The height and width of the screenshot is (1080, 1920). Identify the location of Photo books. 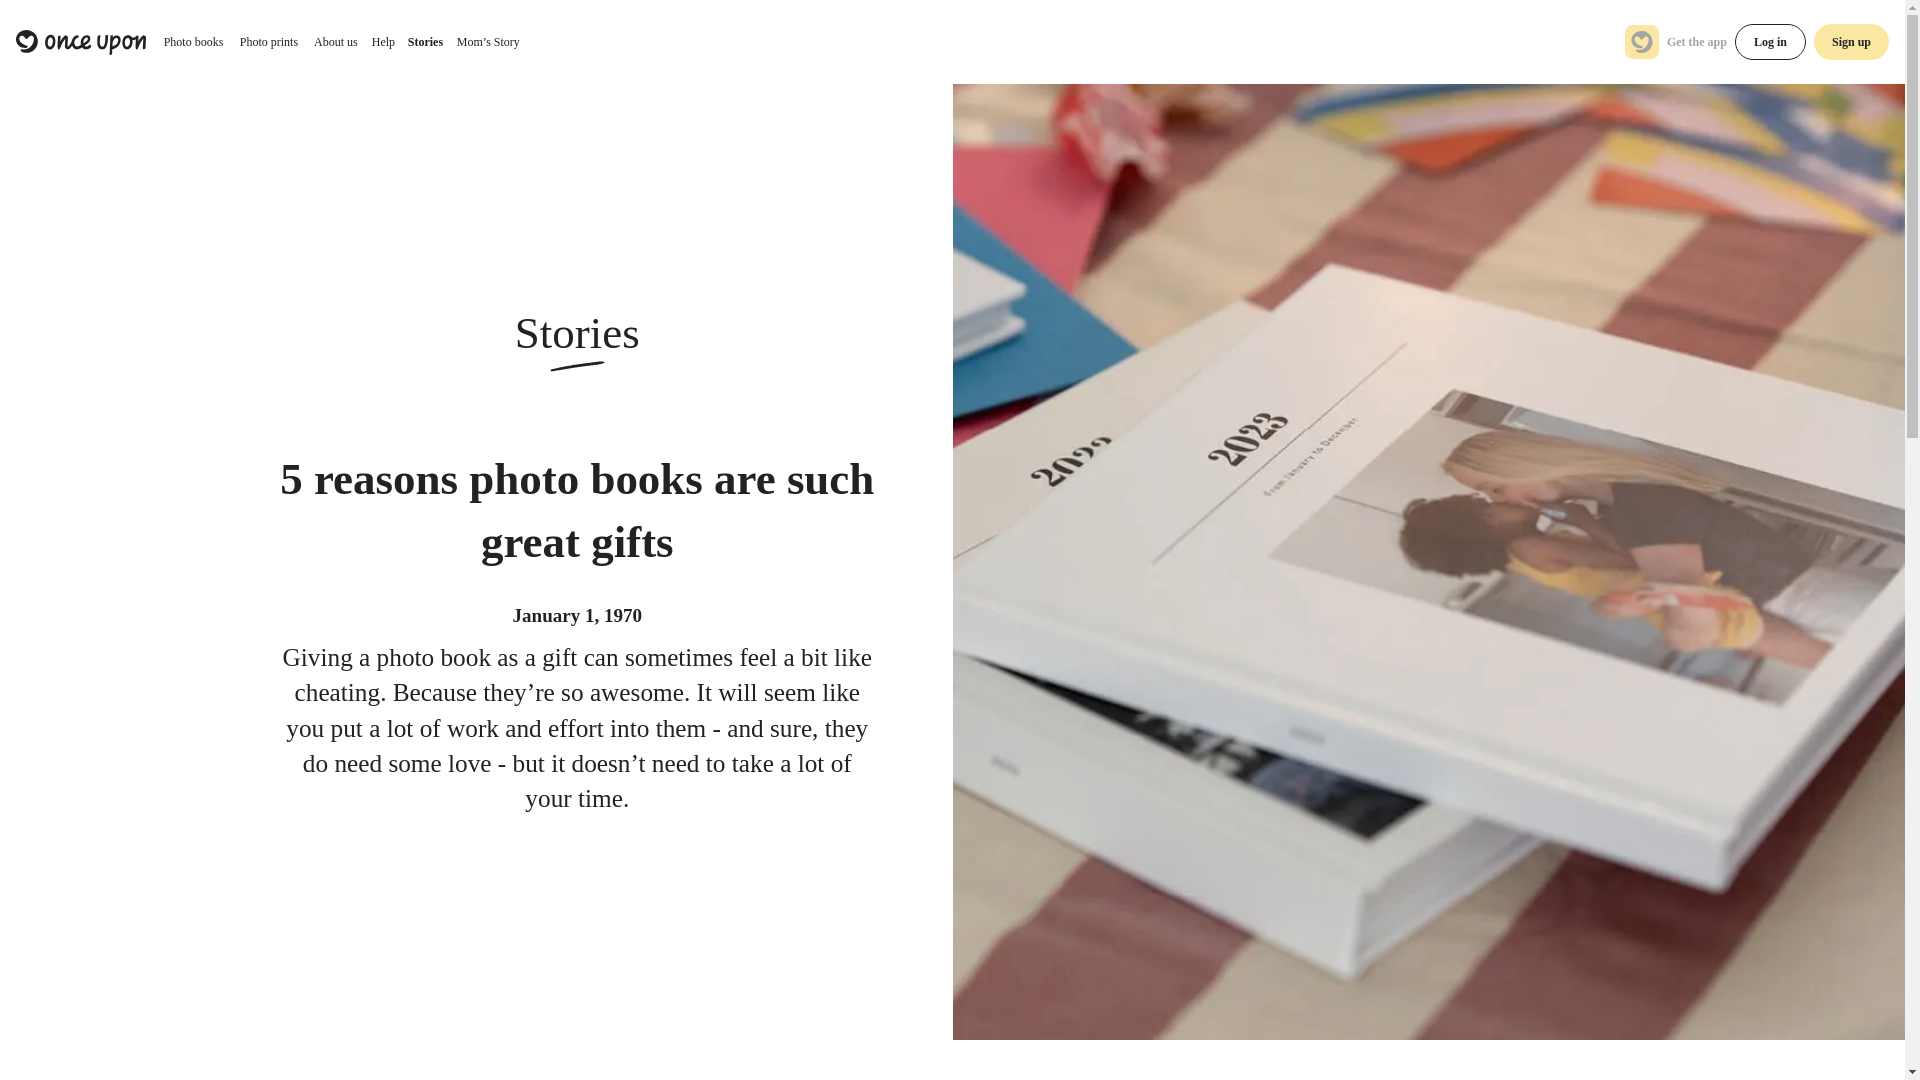
(192, 42).